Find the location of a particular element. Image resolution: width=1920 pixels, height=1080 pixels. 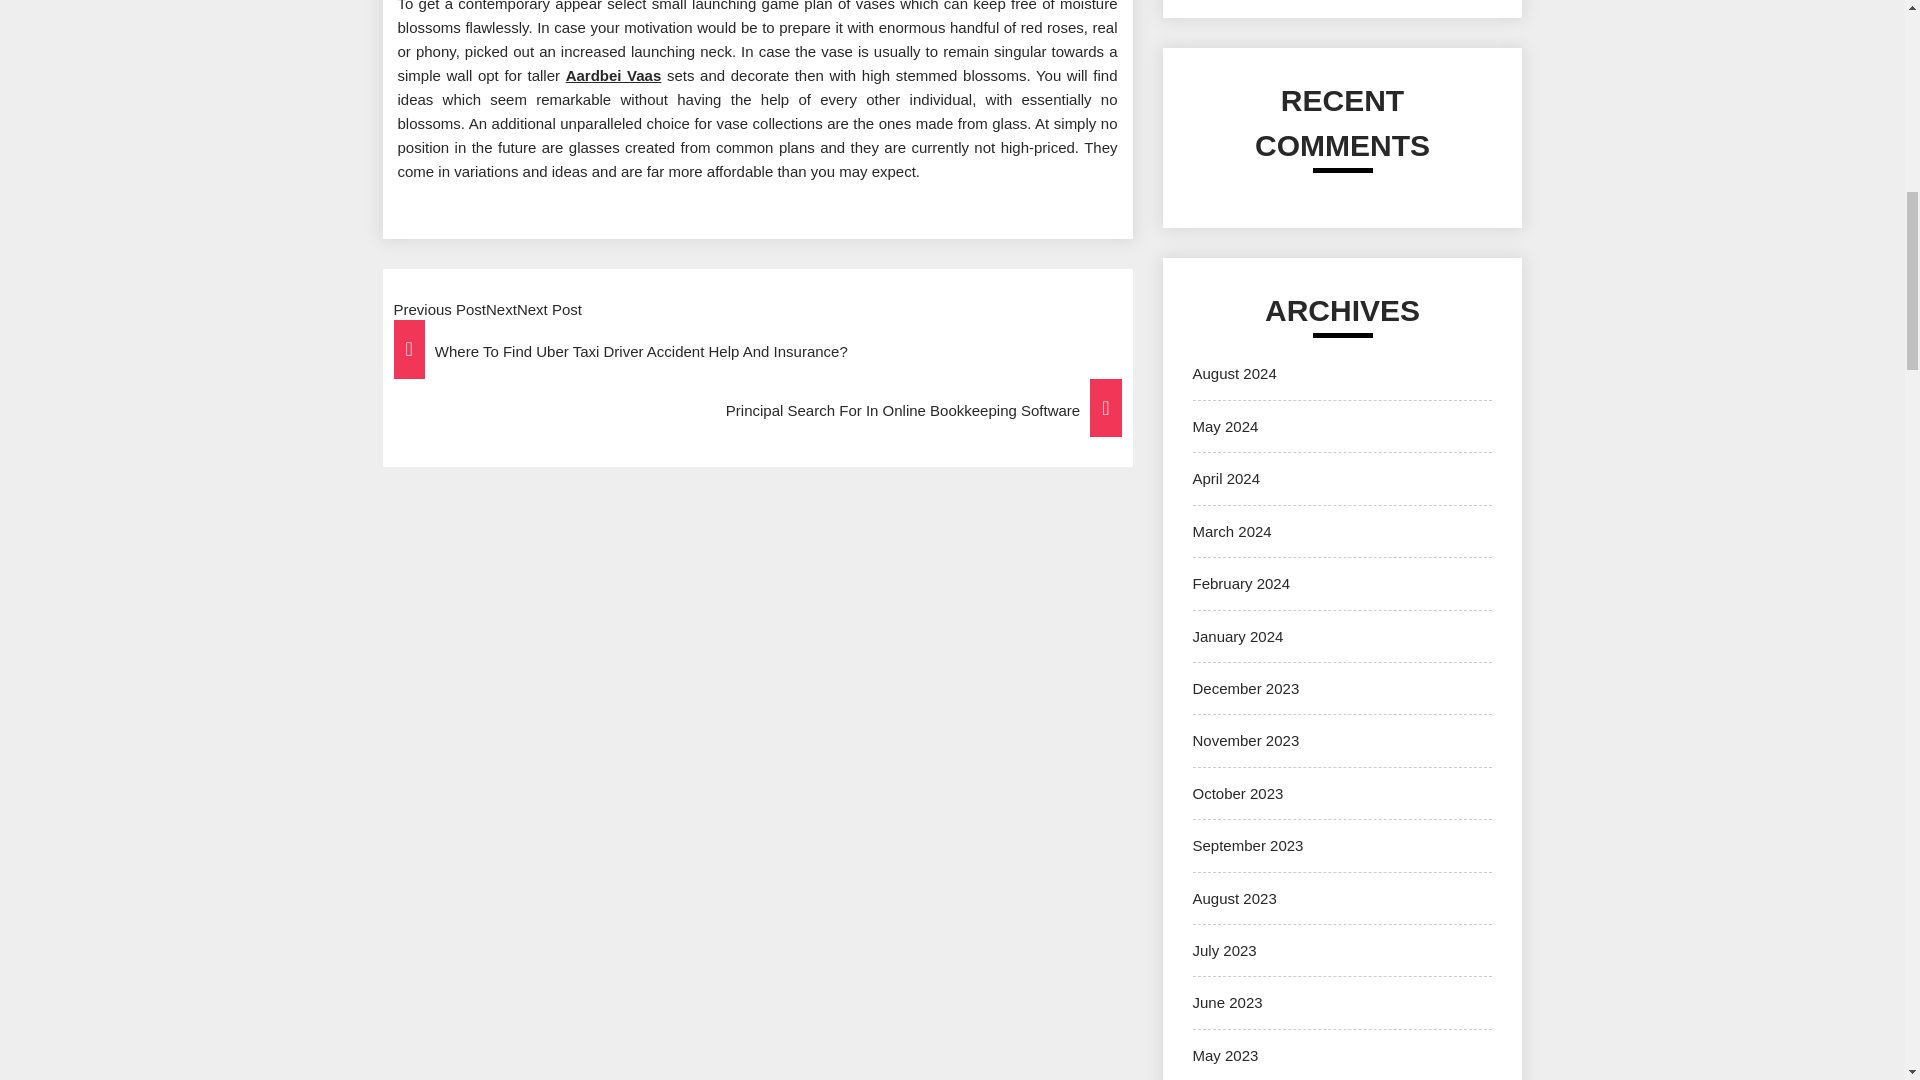

July 2023 is located at coordinates (1224, 950).